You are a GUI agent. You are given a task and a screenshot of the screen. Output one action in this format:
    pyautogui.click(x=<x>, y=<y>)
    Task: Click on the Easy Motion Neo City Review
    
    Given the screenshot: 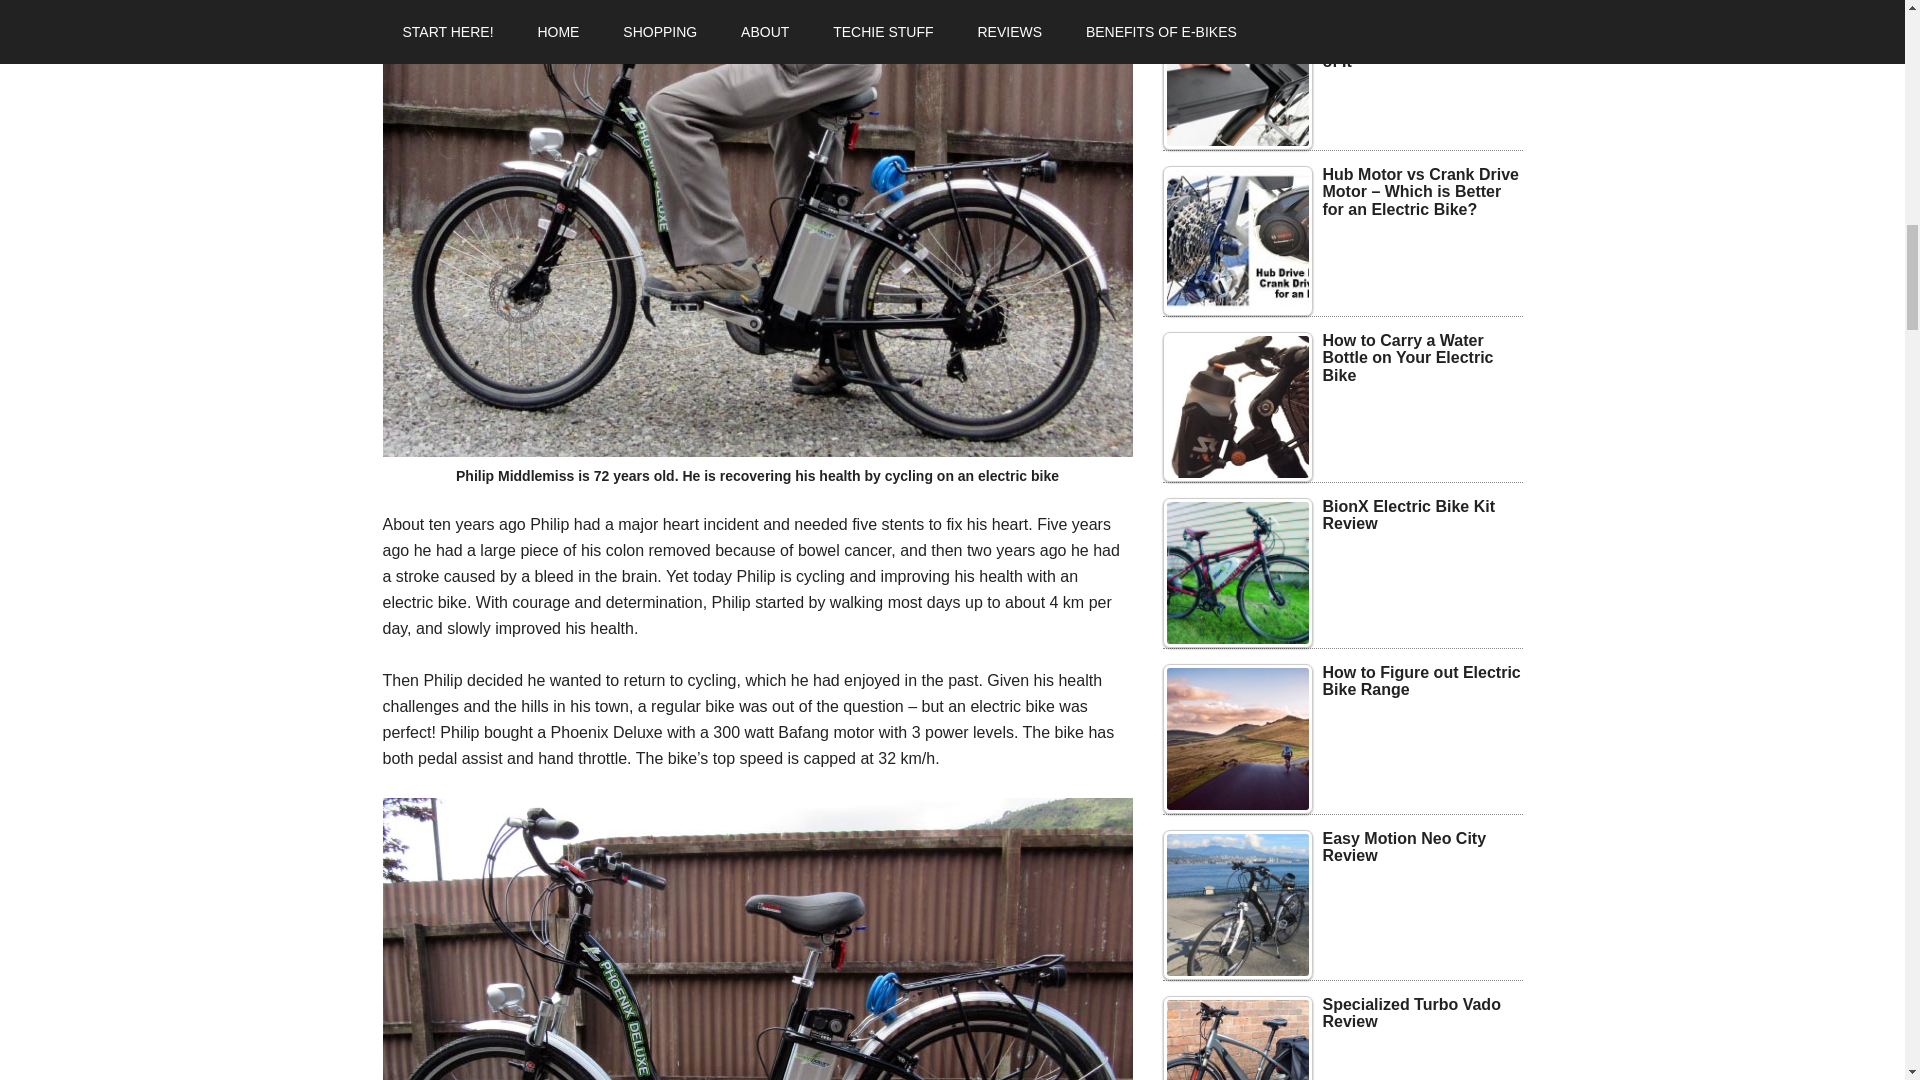 What is the action you would take?
    pyautogui.click(x=1236, y=904)
    